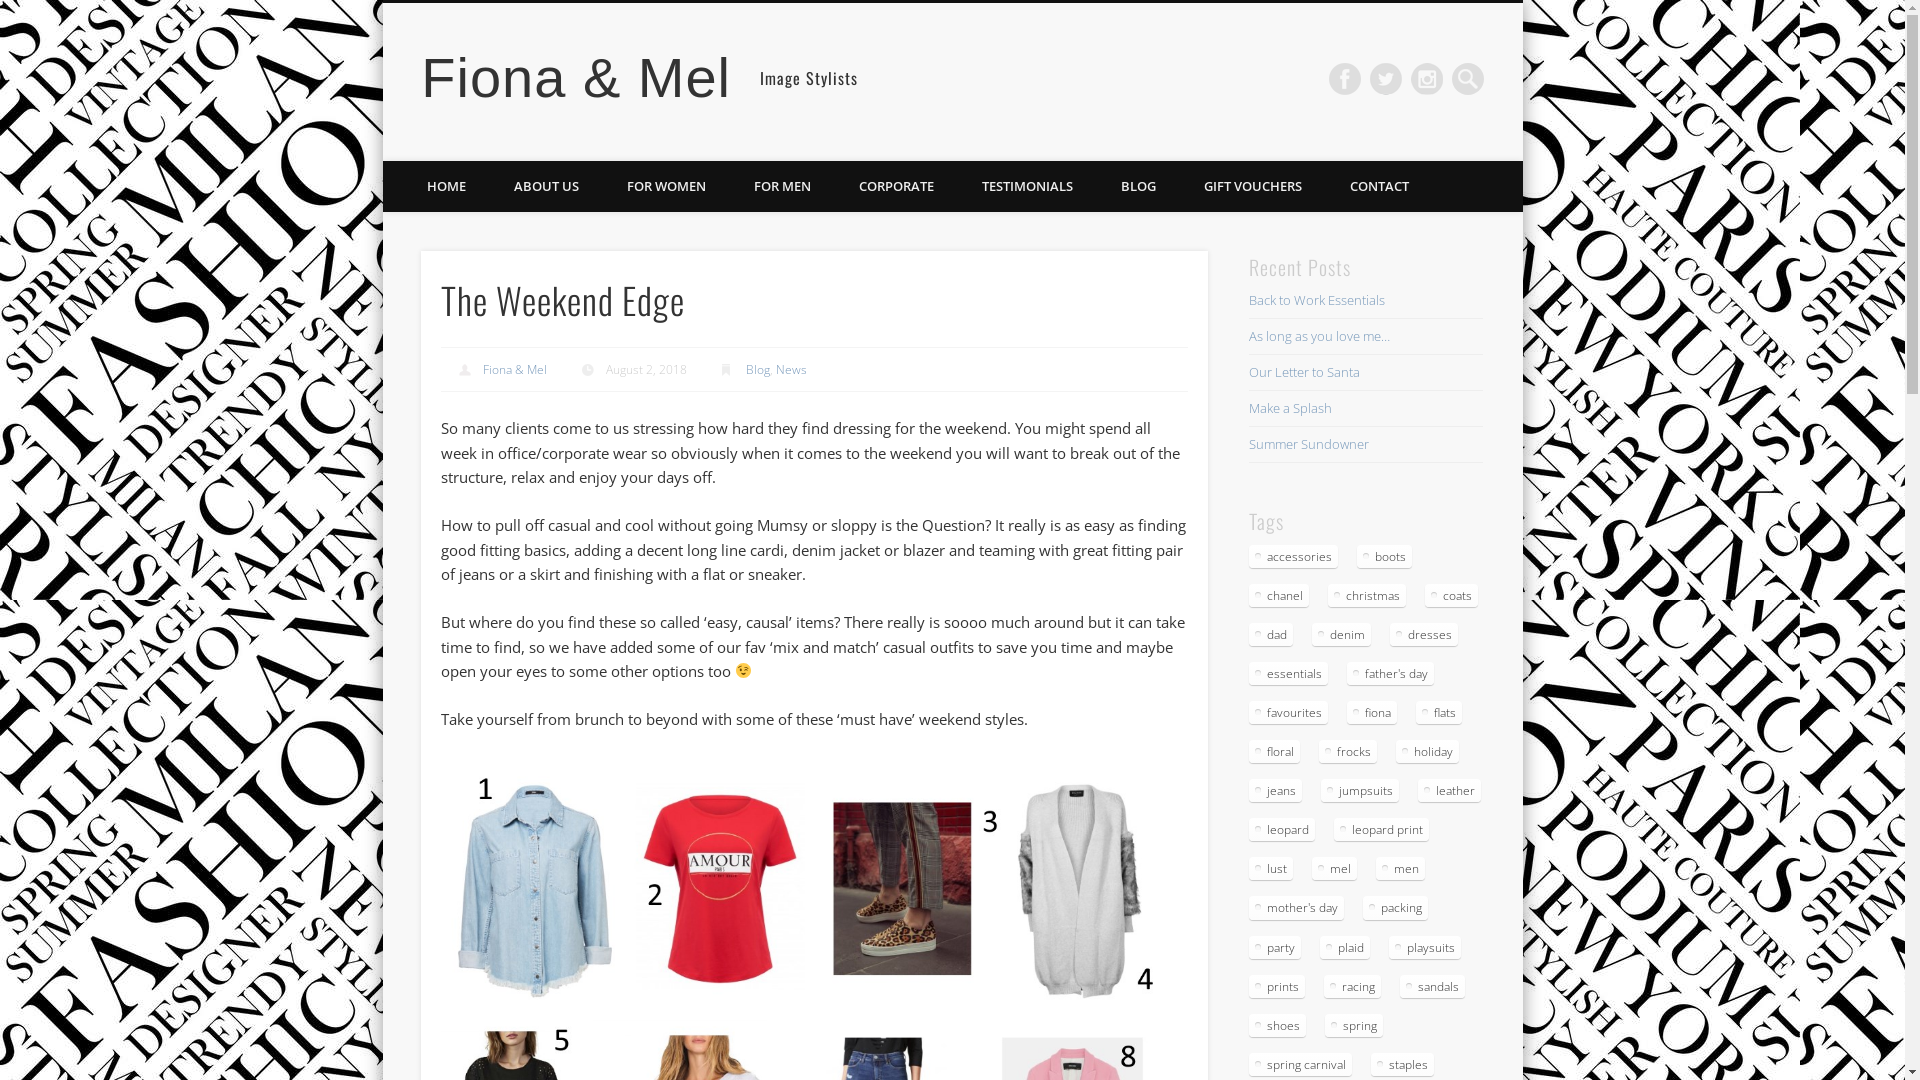 The width and height of the screenshot is (1920, 1080). I want to click on jeans, so click(1276, 790).